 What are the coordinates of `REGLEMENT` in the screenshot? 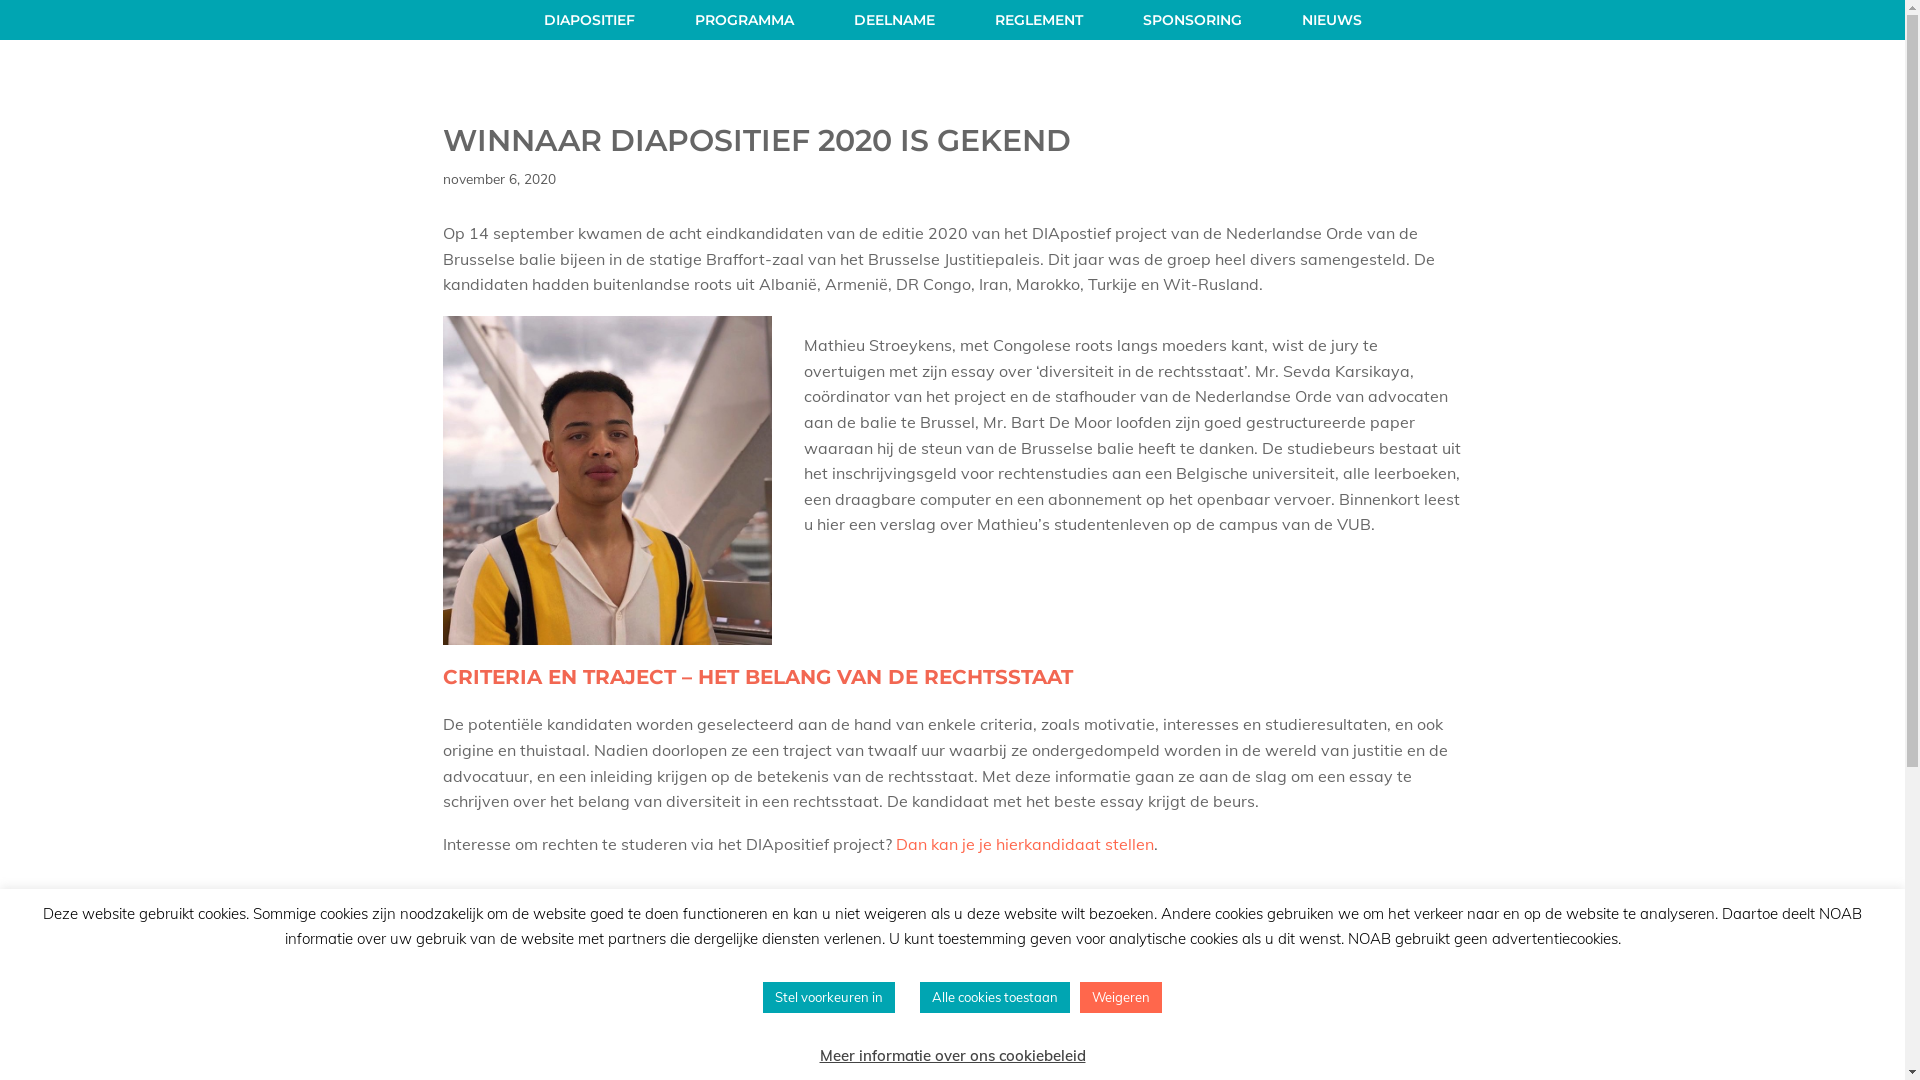 It's located at (1038, 20).